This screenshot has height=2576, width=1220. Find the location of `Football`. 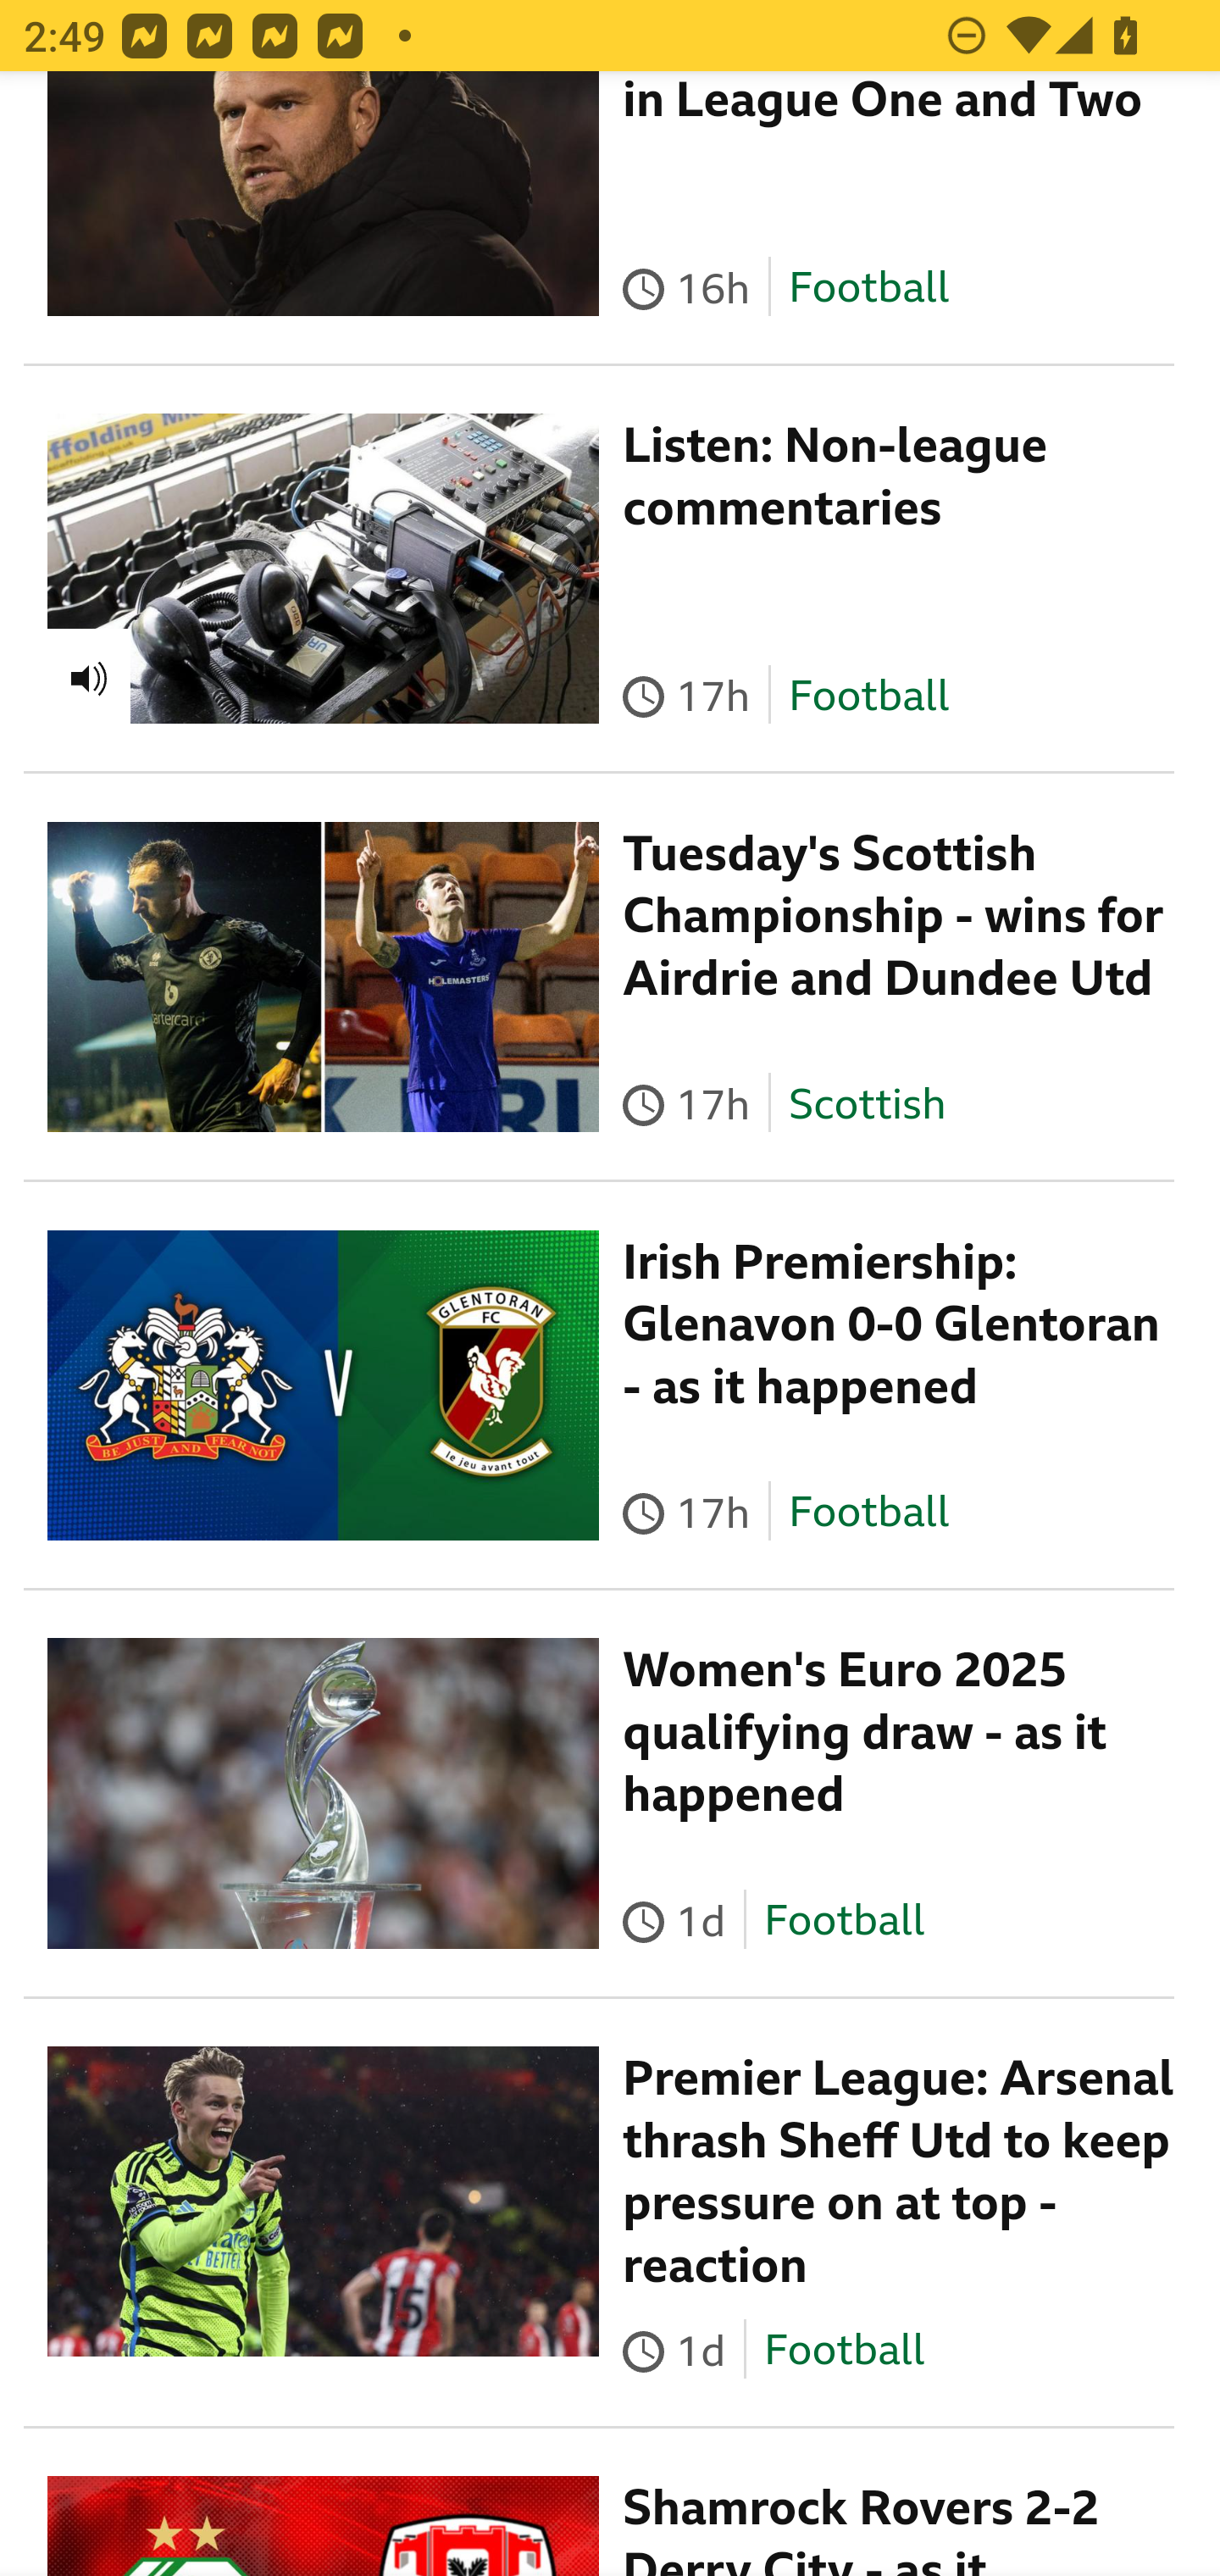

Football is located at coordinates (844, 2352).